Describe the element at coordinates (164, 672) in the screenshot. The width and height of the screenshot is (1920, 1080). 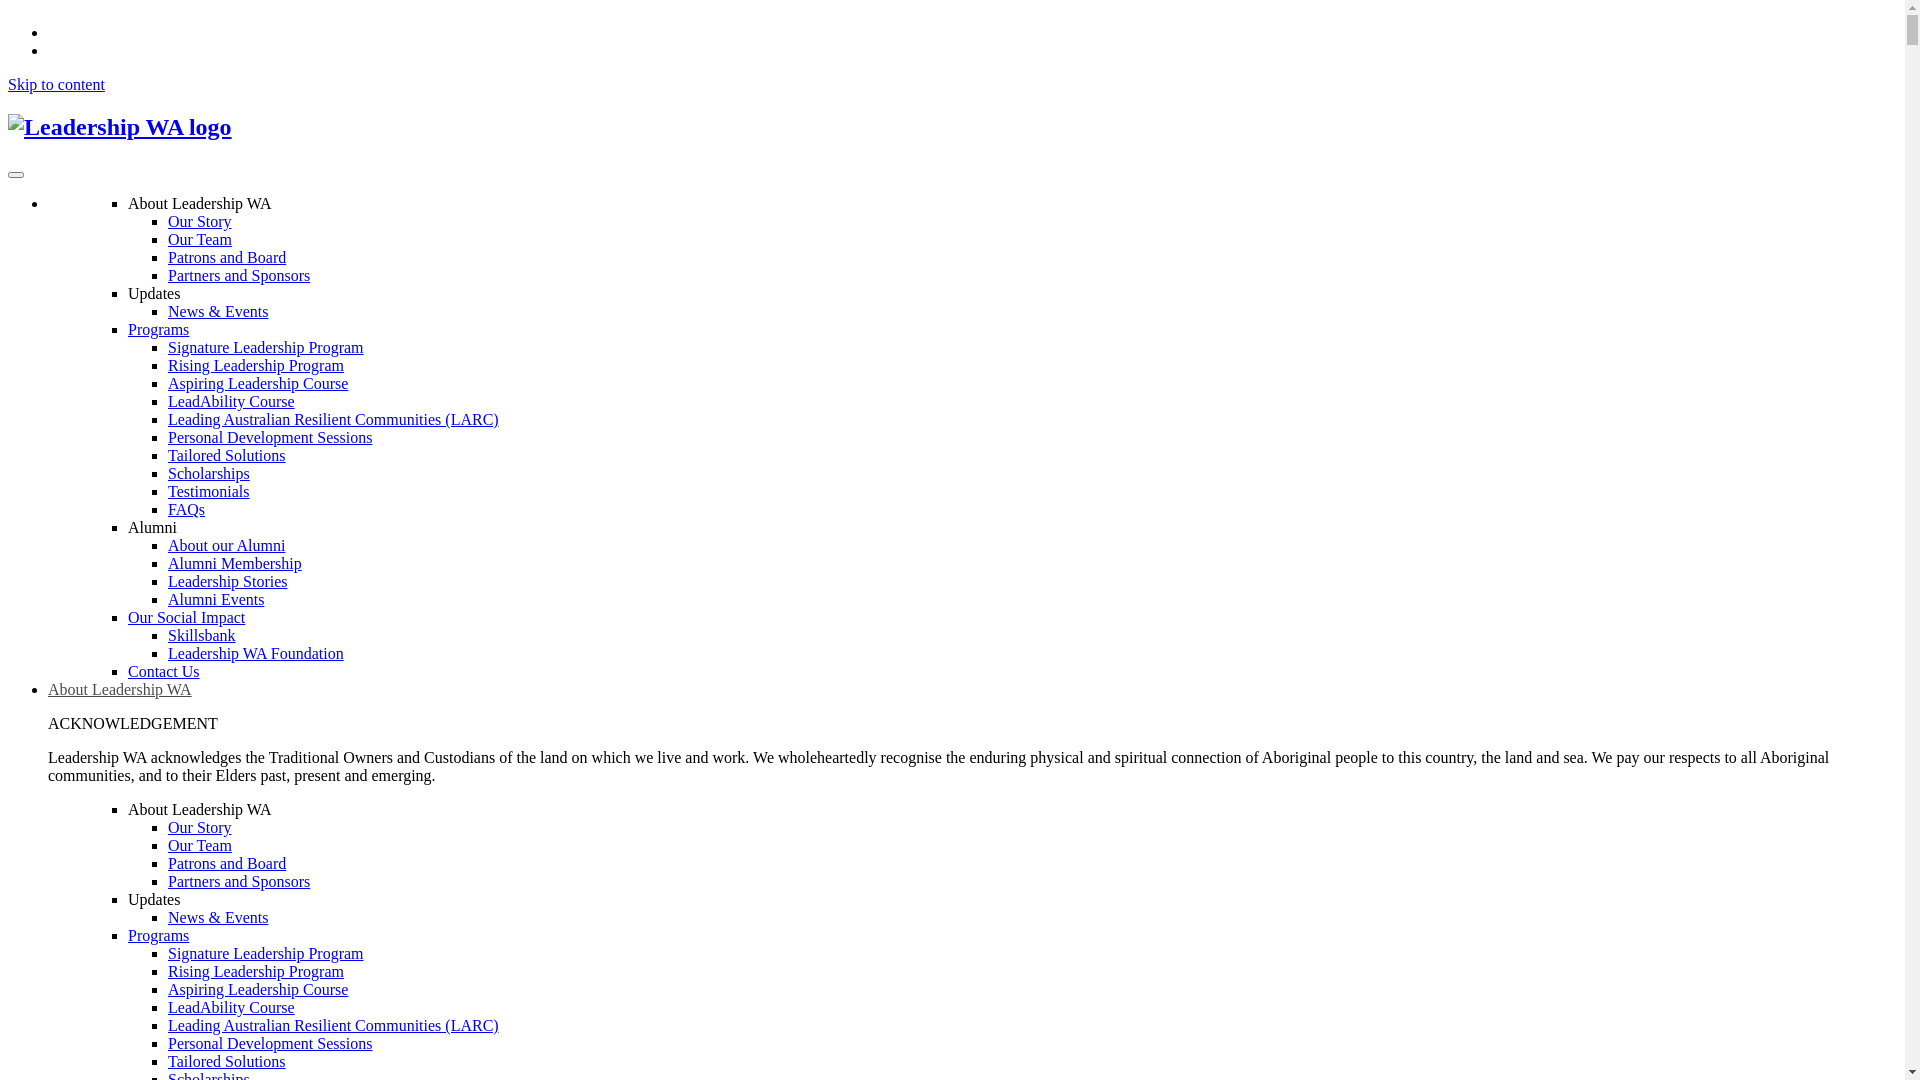
I see `Contact Us` at that location.